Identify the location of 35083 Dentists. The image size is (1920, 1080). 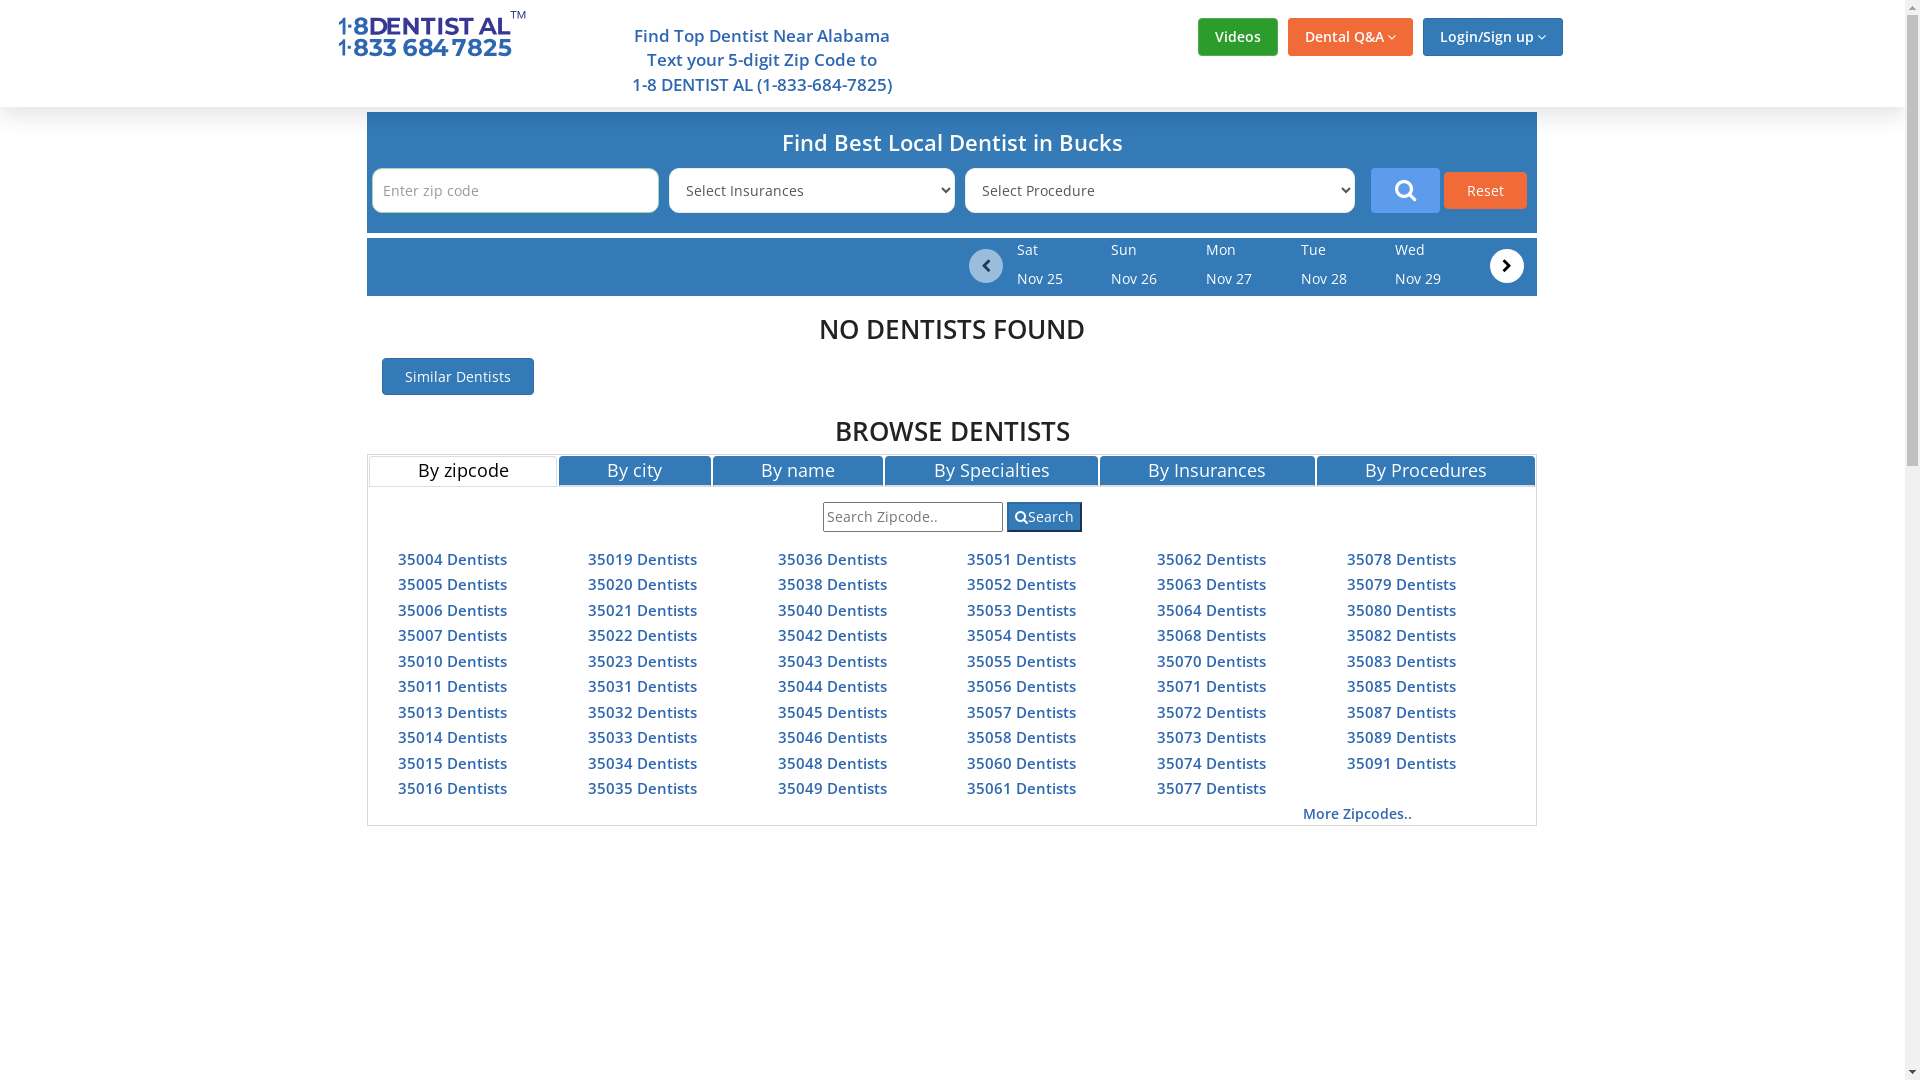
(1402, 660).